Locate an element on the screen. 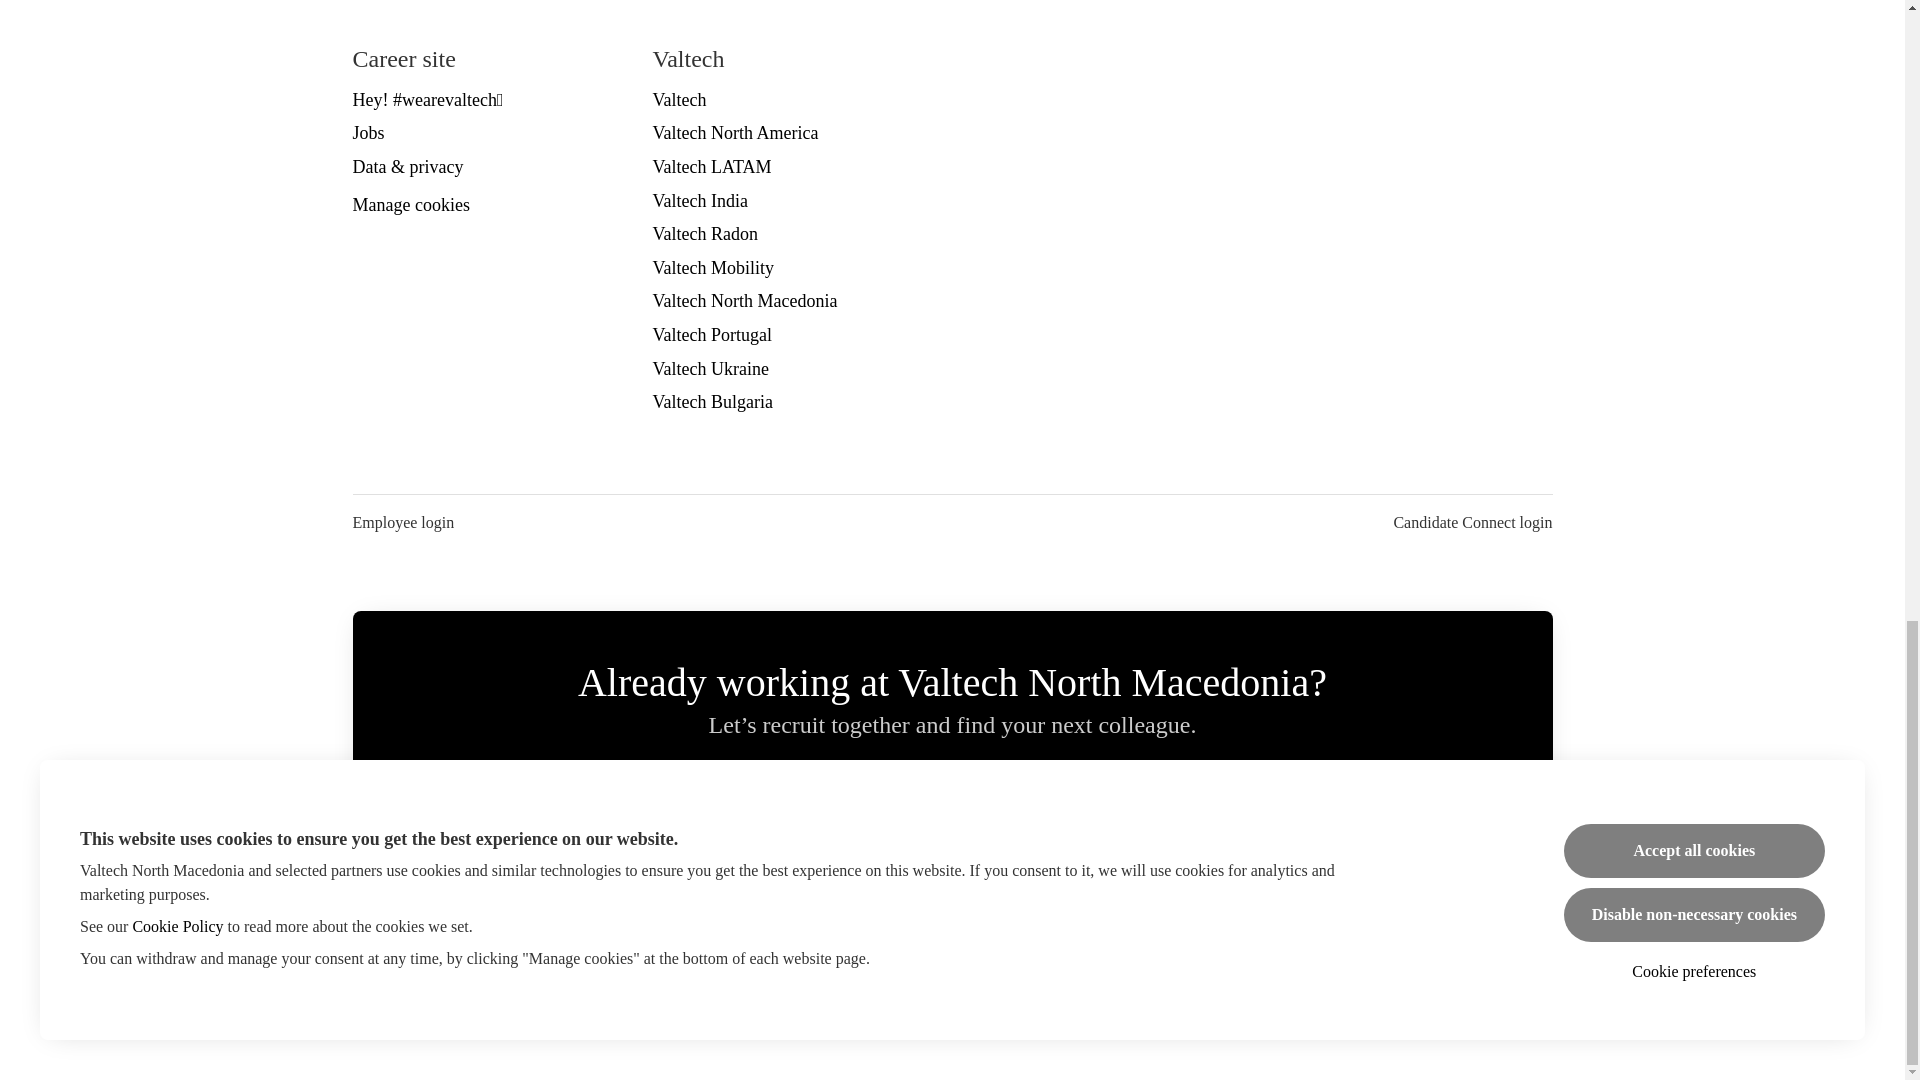 The width and height of the screenshot is (1920, 1080). Valtech Radon is located at coordinates (704, 234).